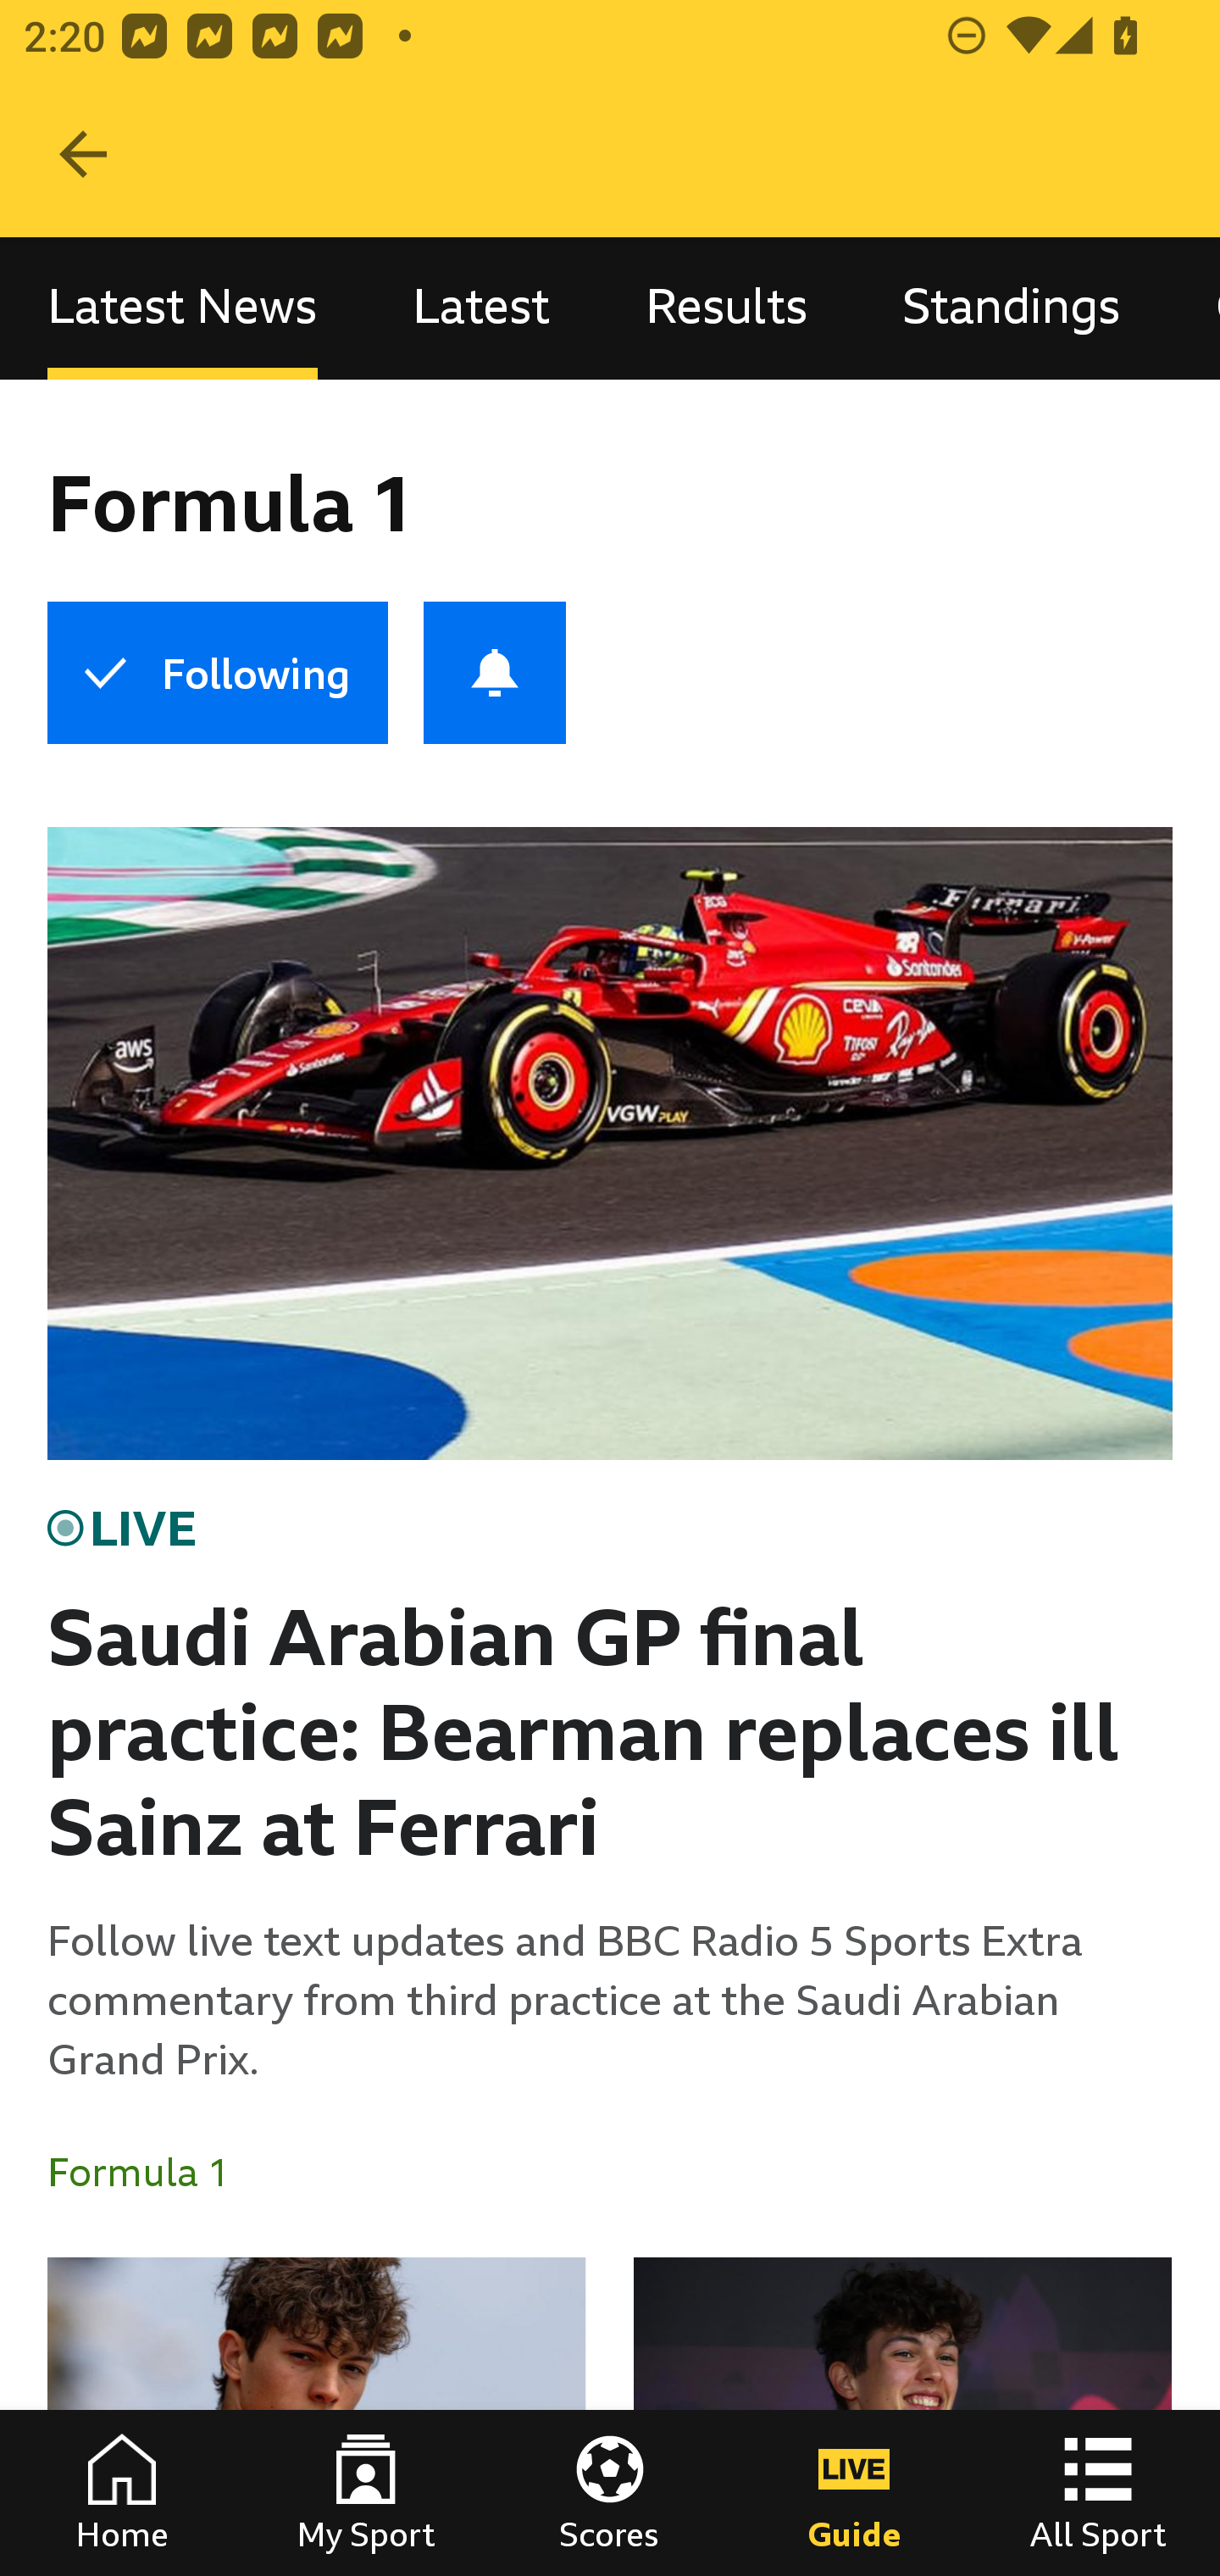 Image resolution: width=1220 pixels, height=2576 pixels. What do you see at coordinates (366, 2493) in the screenshot?
I see `My Sport` at bounding box center [366, 2493].